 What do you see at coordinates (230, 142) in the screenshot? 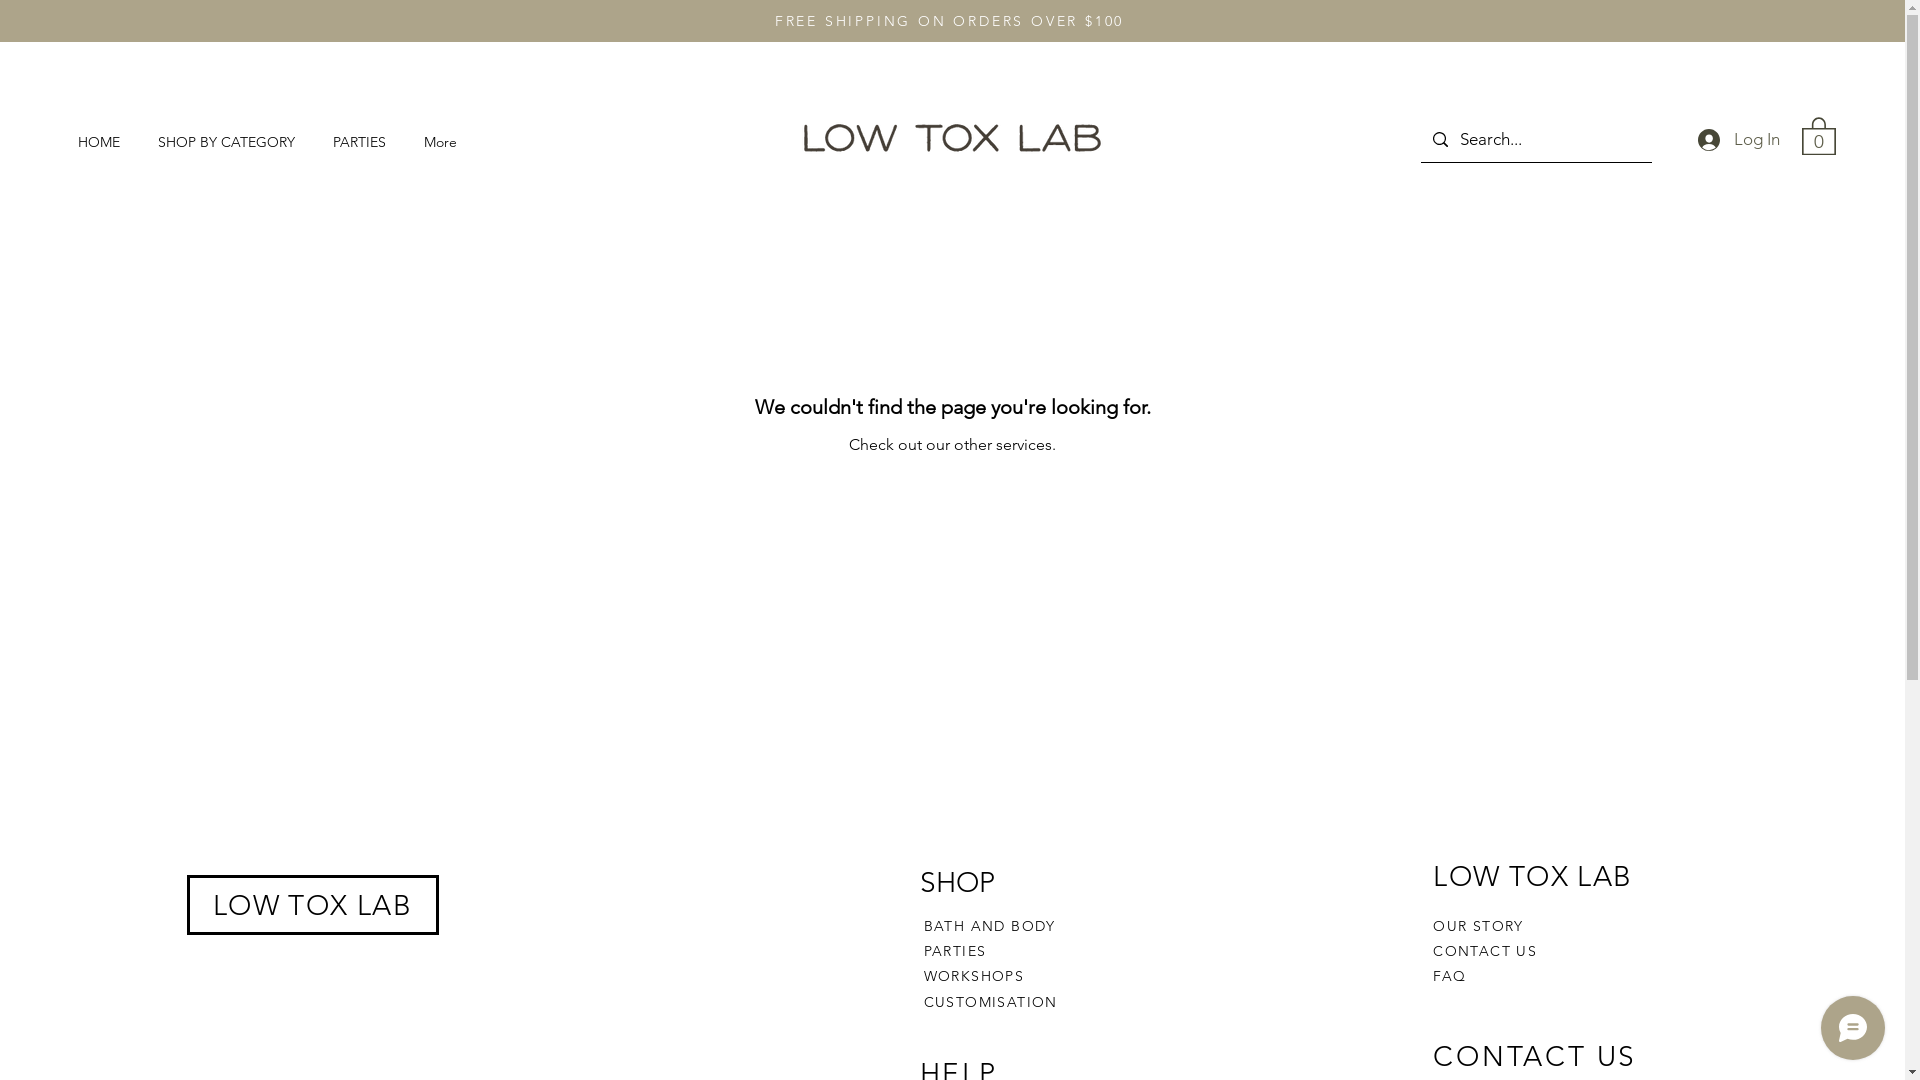
I see `SHOP BY CATEGORY` at bounding box center [230, 142].